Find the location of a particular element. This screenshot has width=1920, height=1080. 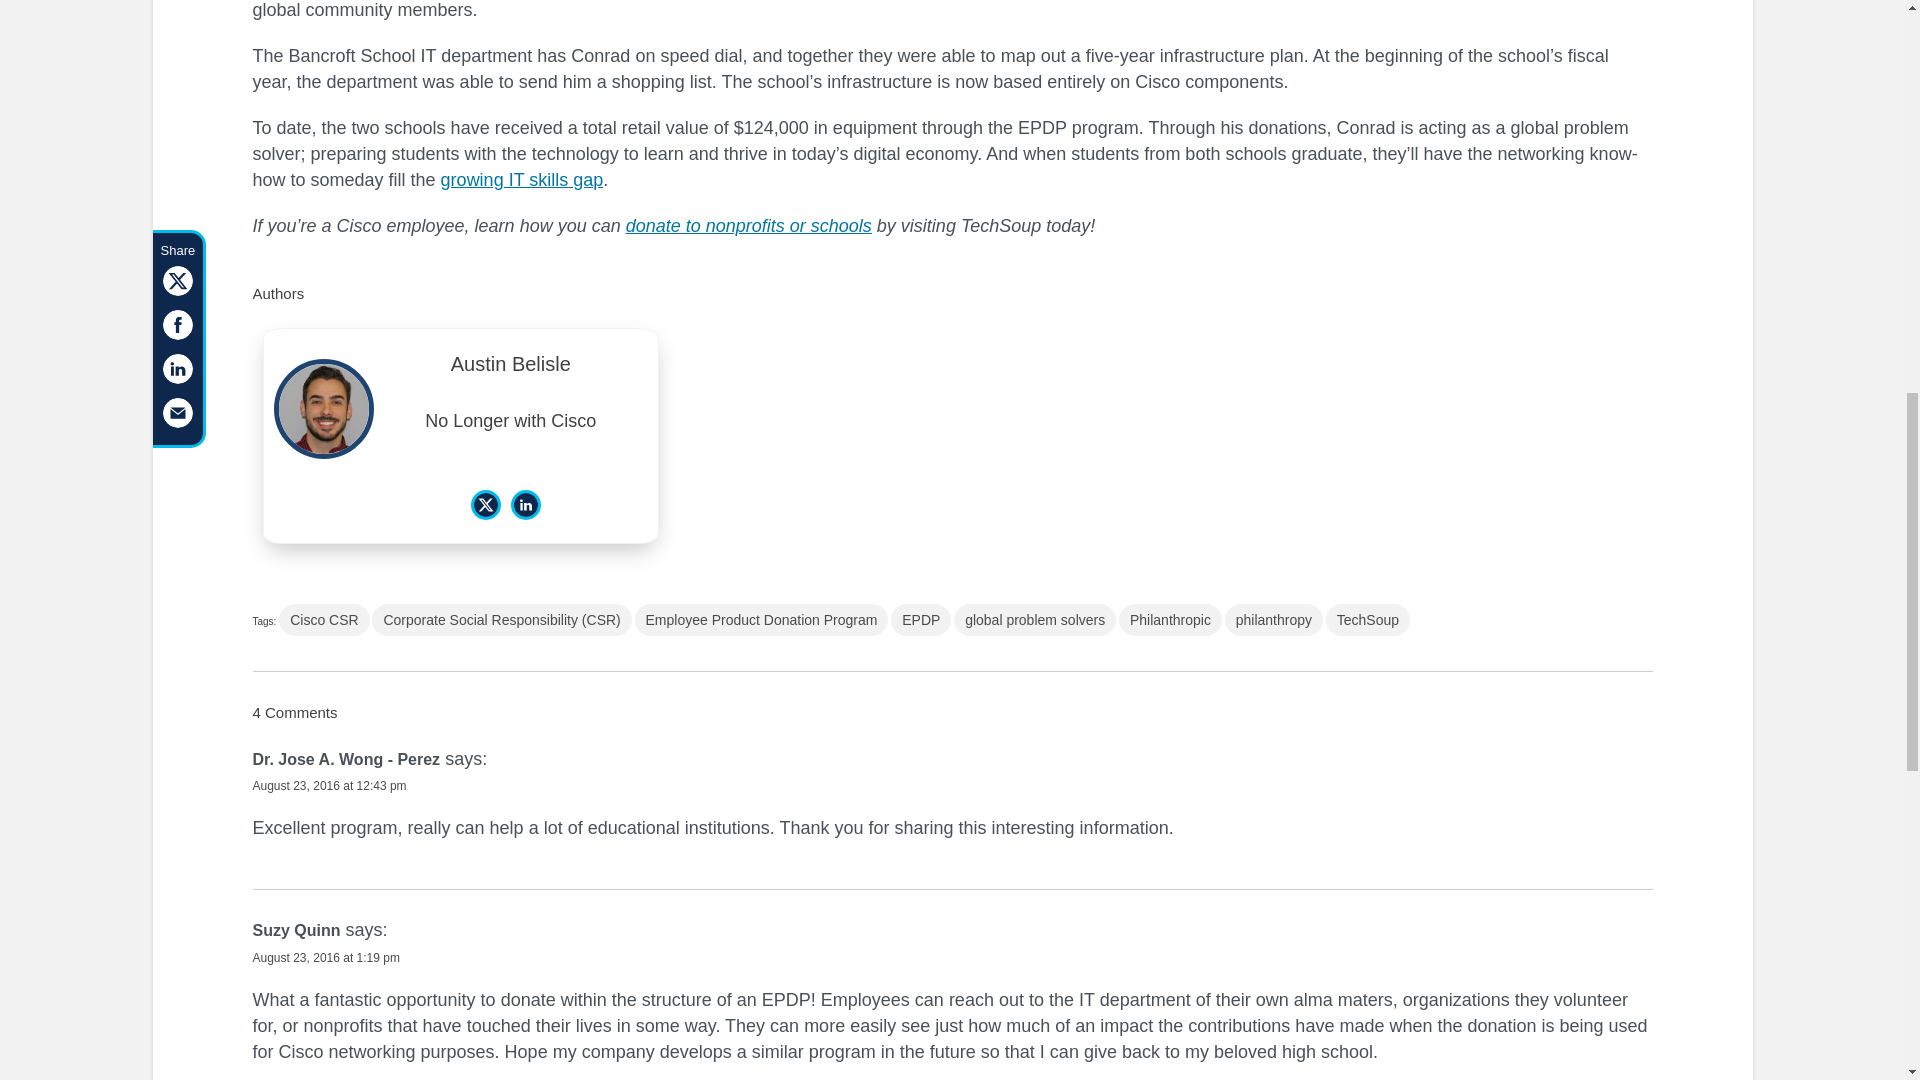

Philanthropic is located at coordinates (1170, 620).